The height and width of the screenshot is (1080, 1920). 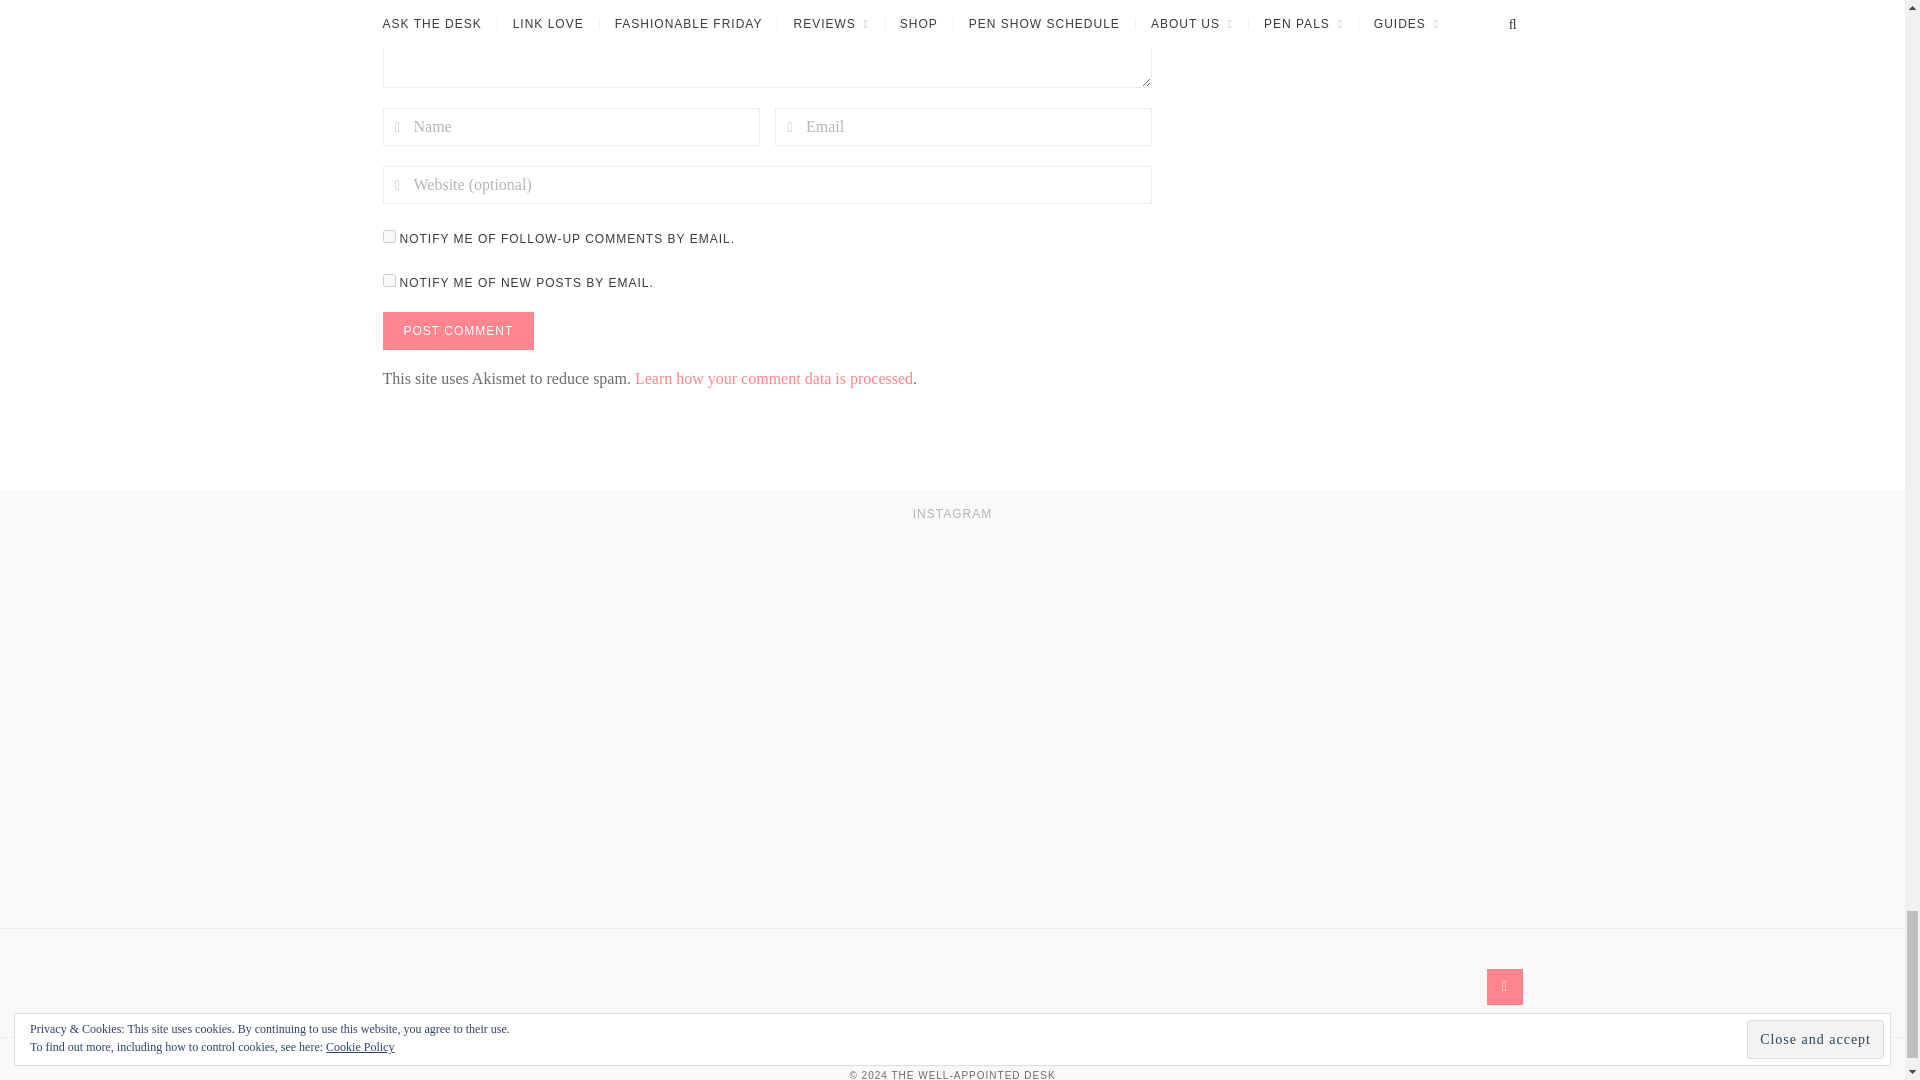 I want to click on subscribe, so click(x=388, y=236).